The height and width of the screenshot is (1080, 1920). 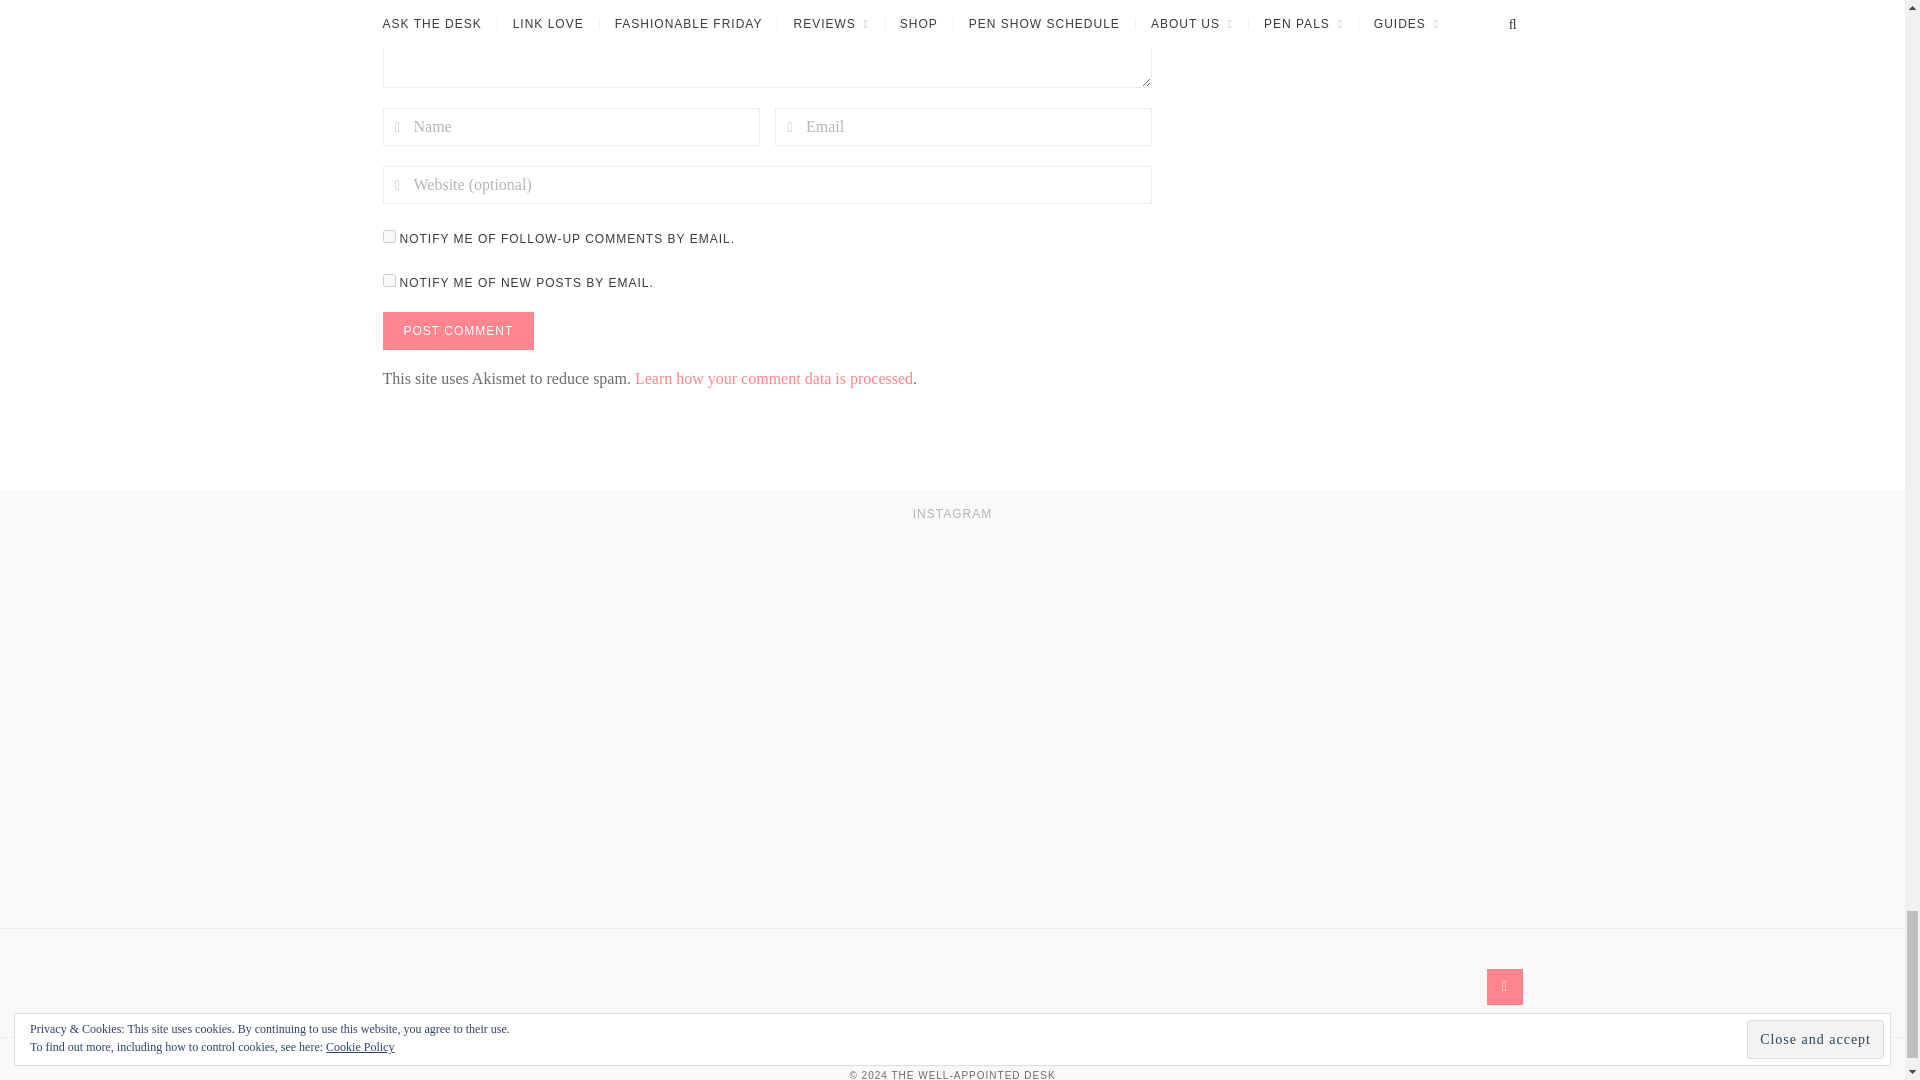 I want to click on subscribe, so click(x=388, y=236).